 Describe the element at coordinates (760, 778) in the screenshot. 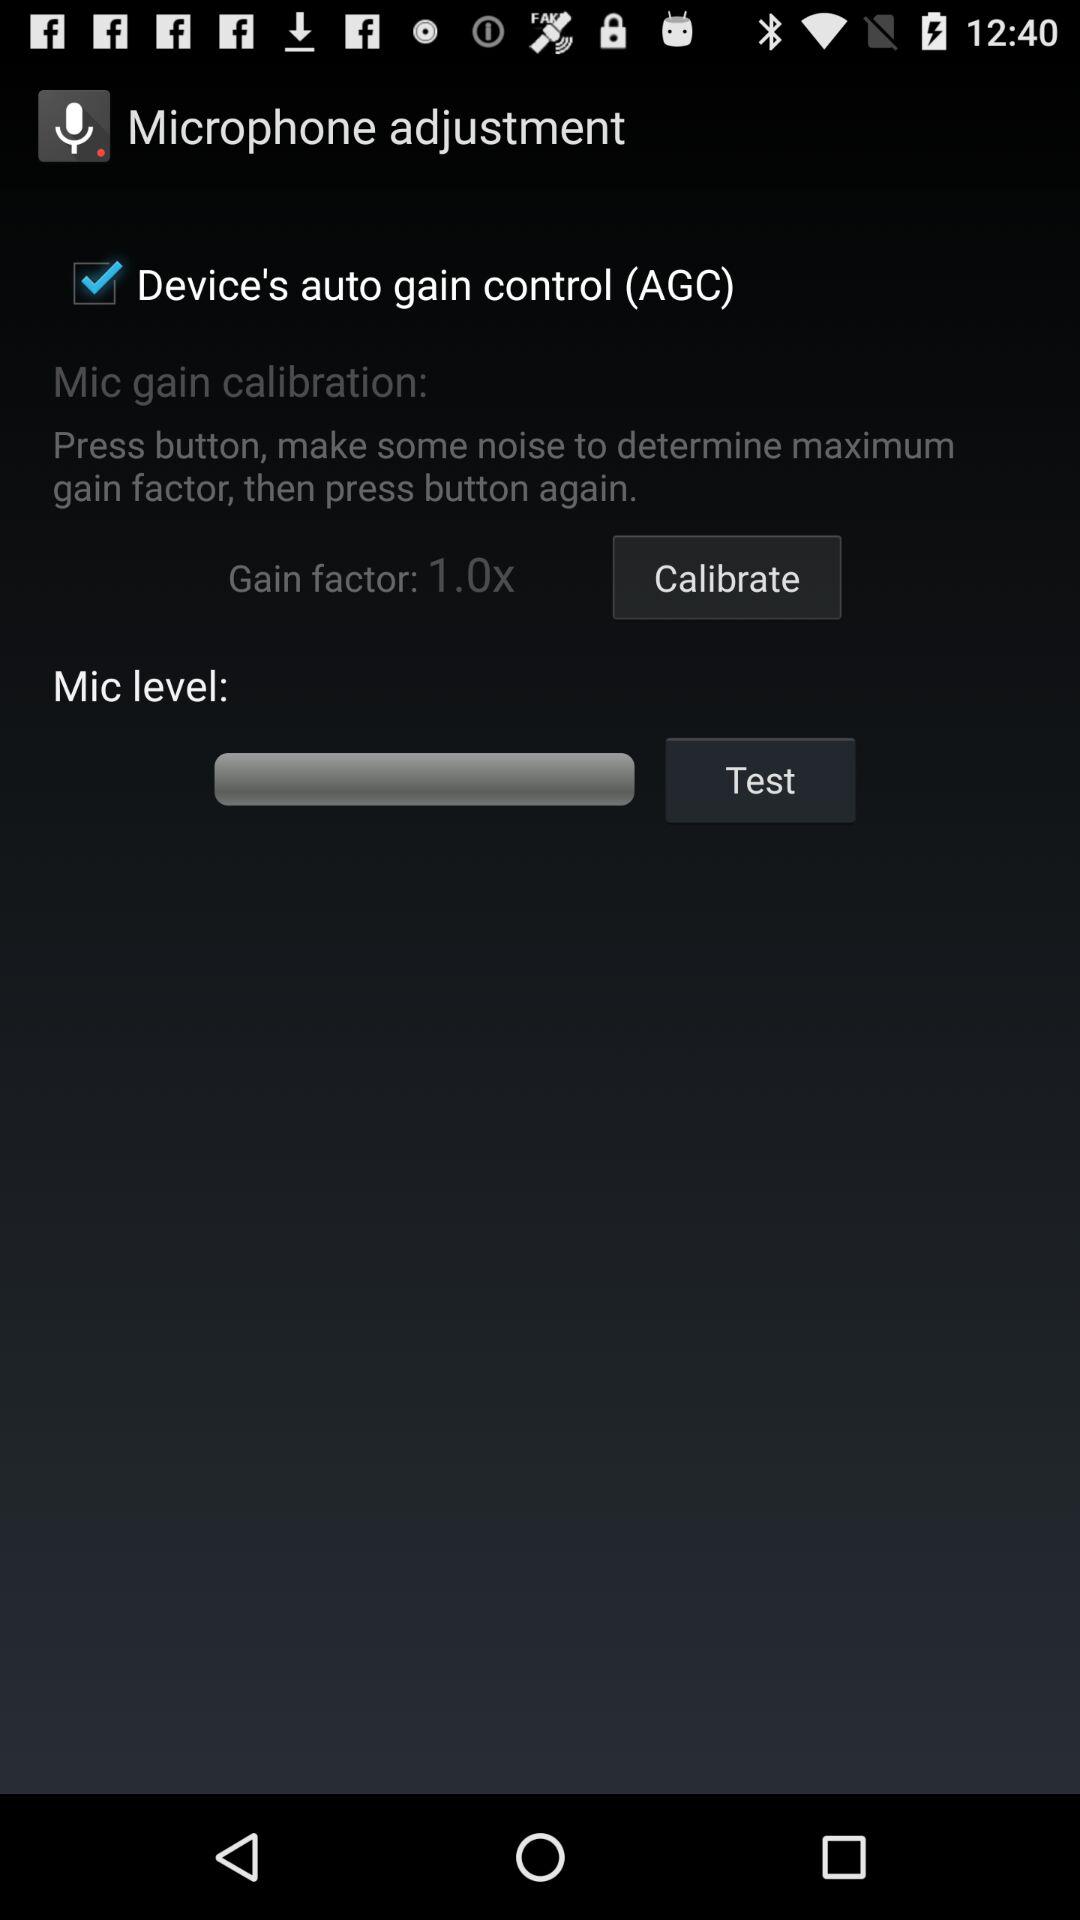

I see `turn off the item below the calibrate item` at that location.